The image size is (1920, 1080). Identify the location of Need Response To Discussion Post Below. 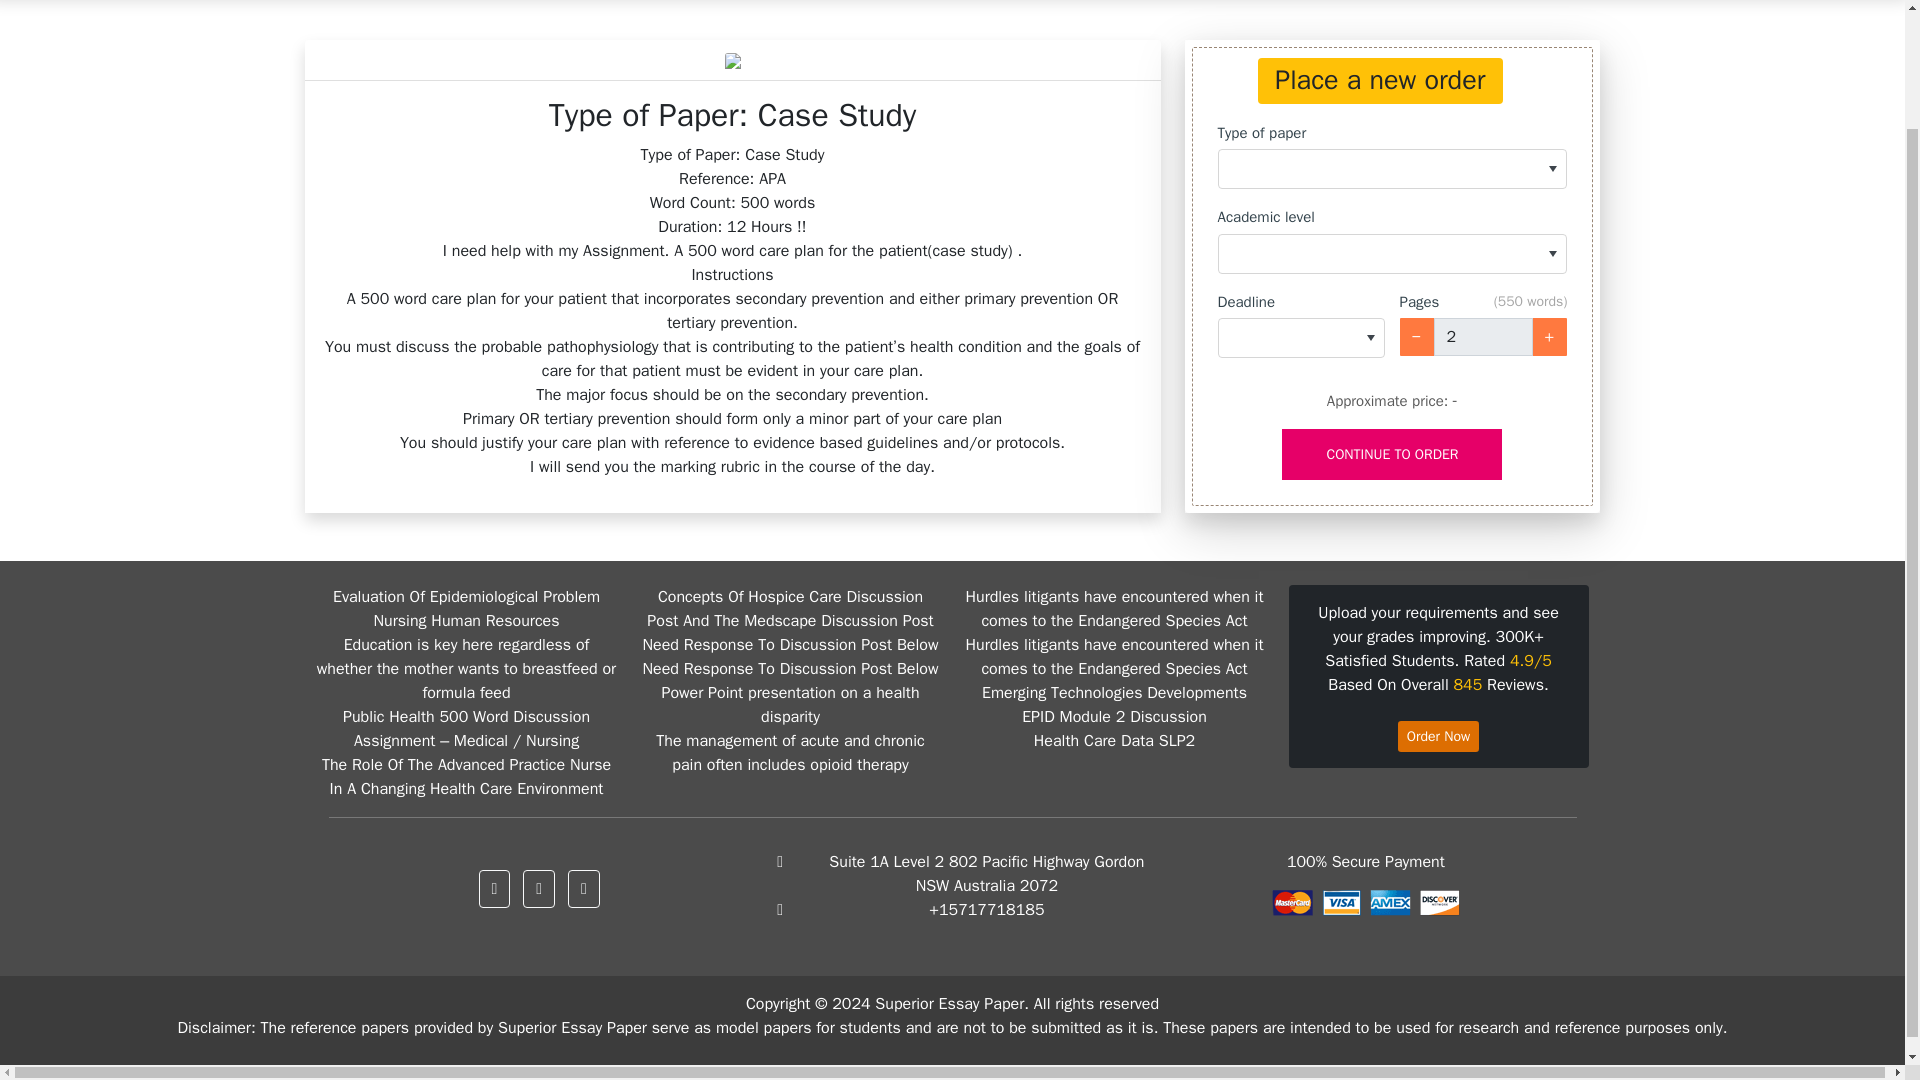
(790, 644).